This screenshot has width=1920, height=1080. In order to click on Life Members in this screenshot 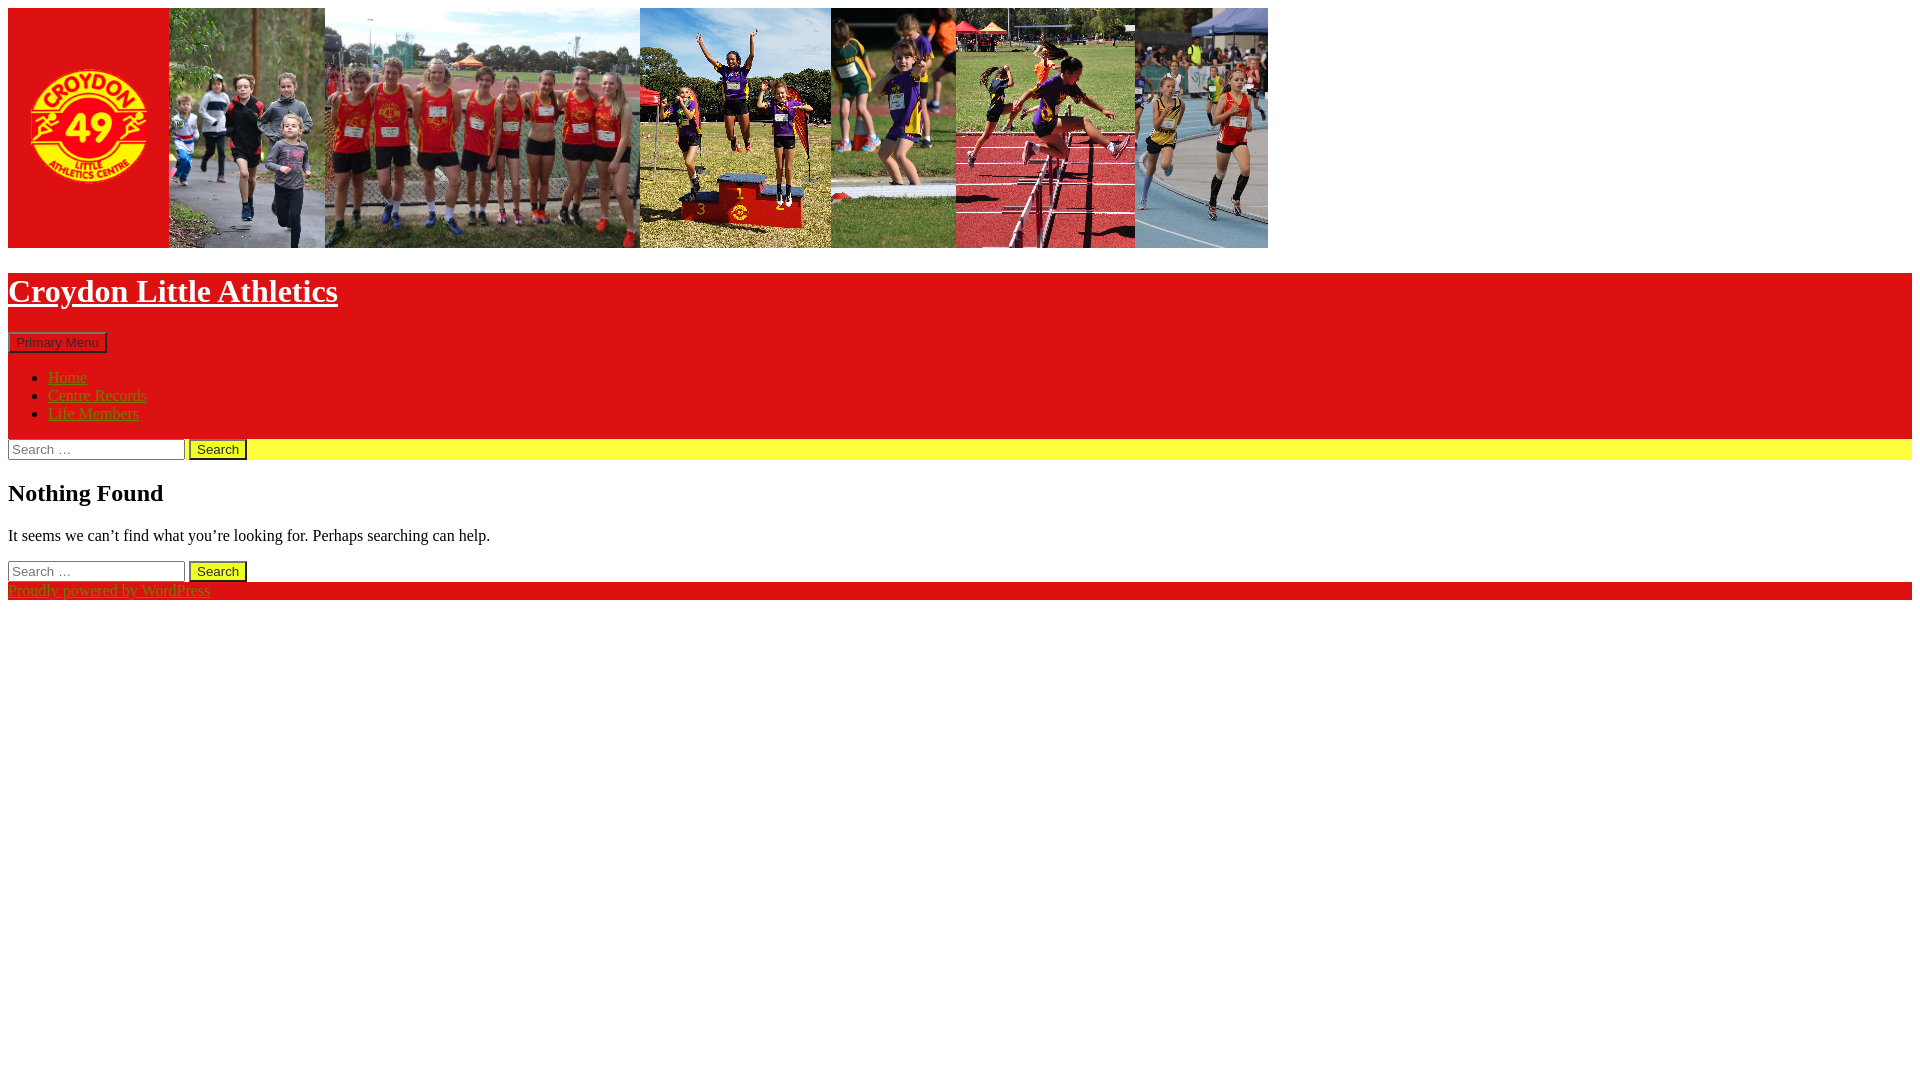, I will do `click(94, 414)`.